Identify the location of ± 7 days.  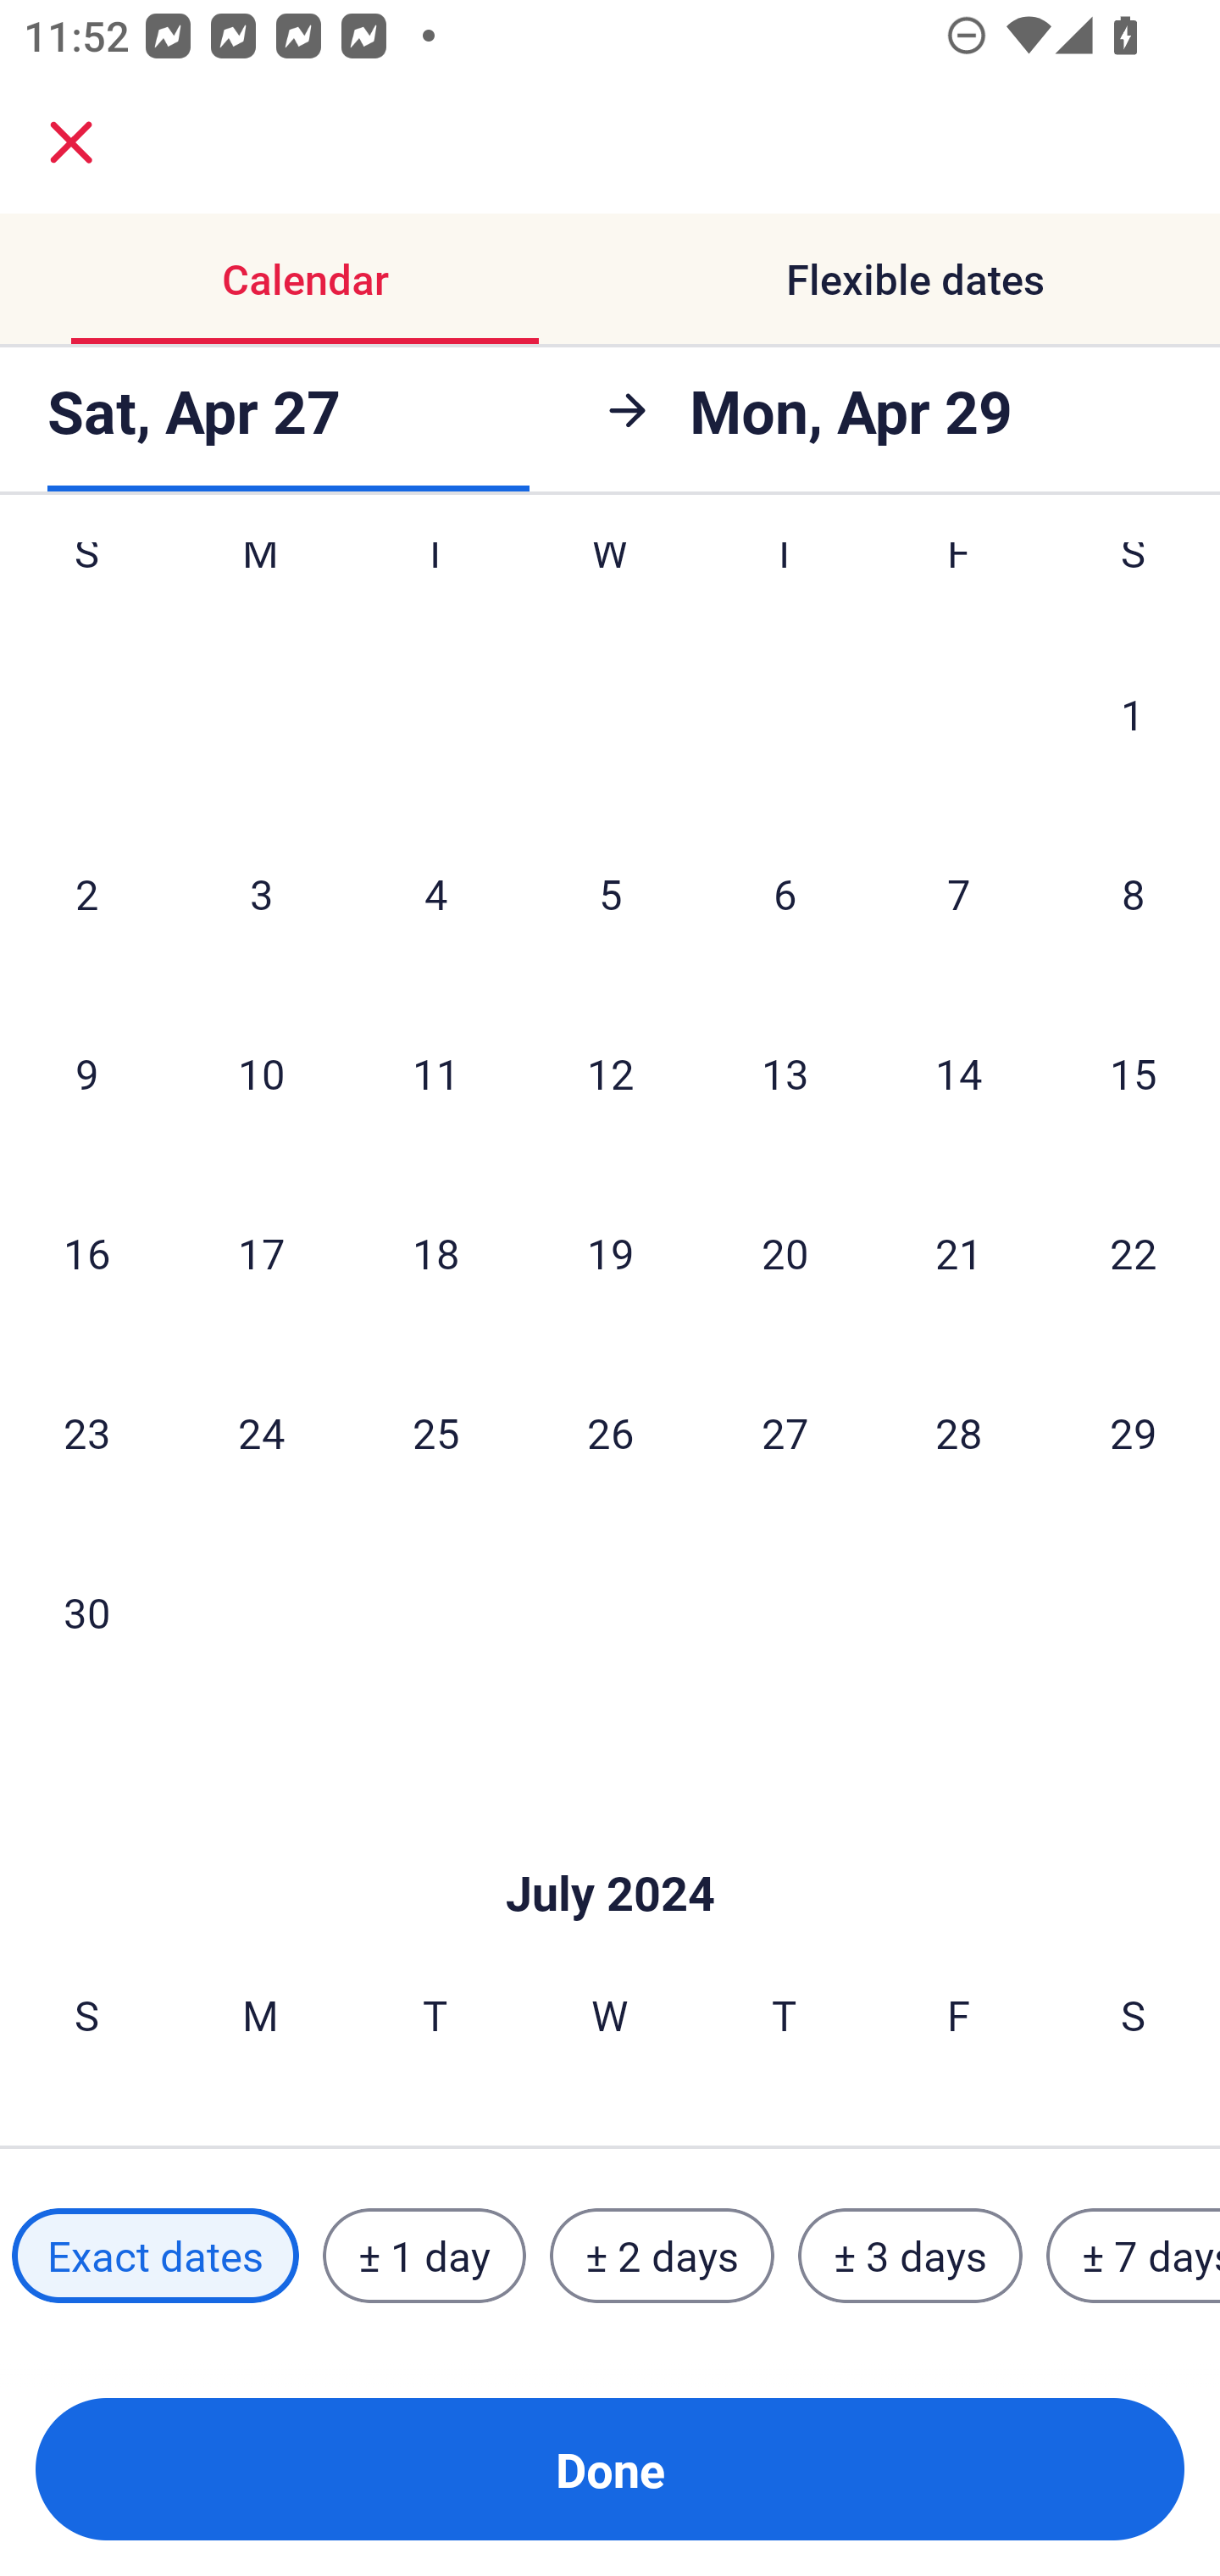
(1134, 2255).